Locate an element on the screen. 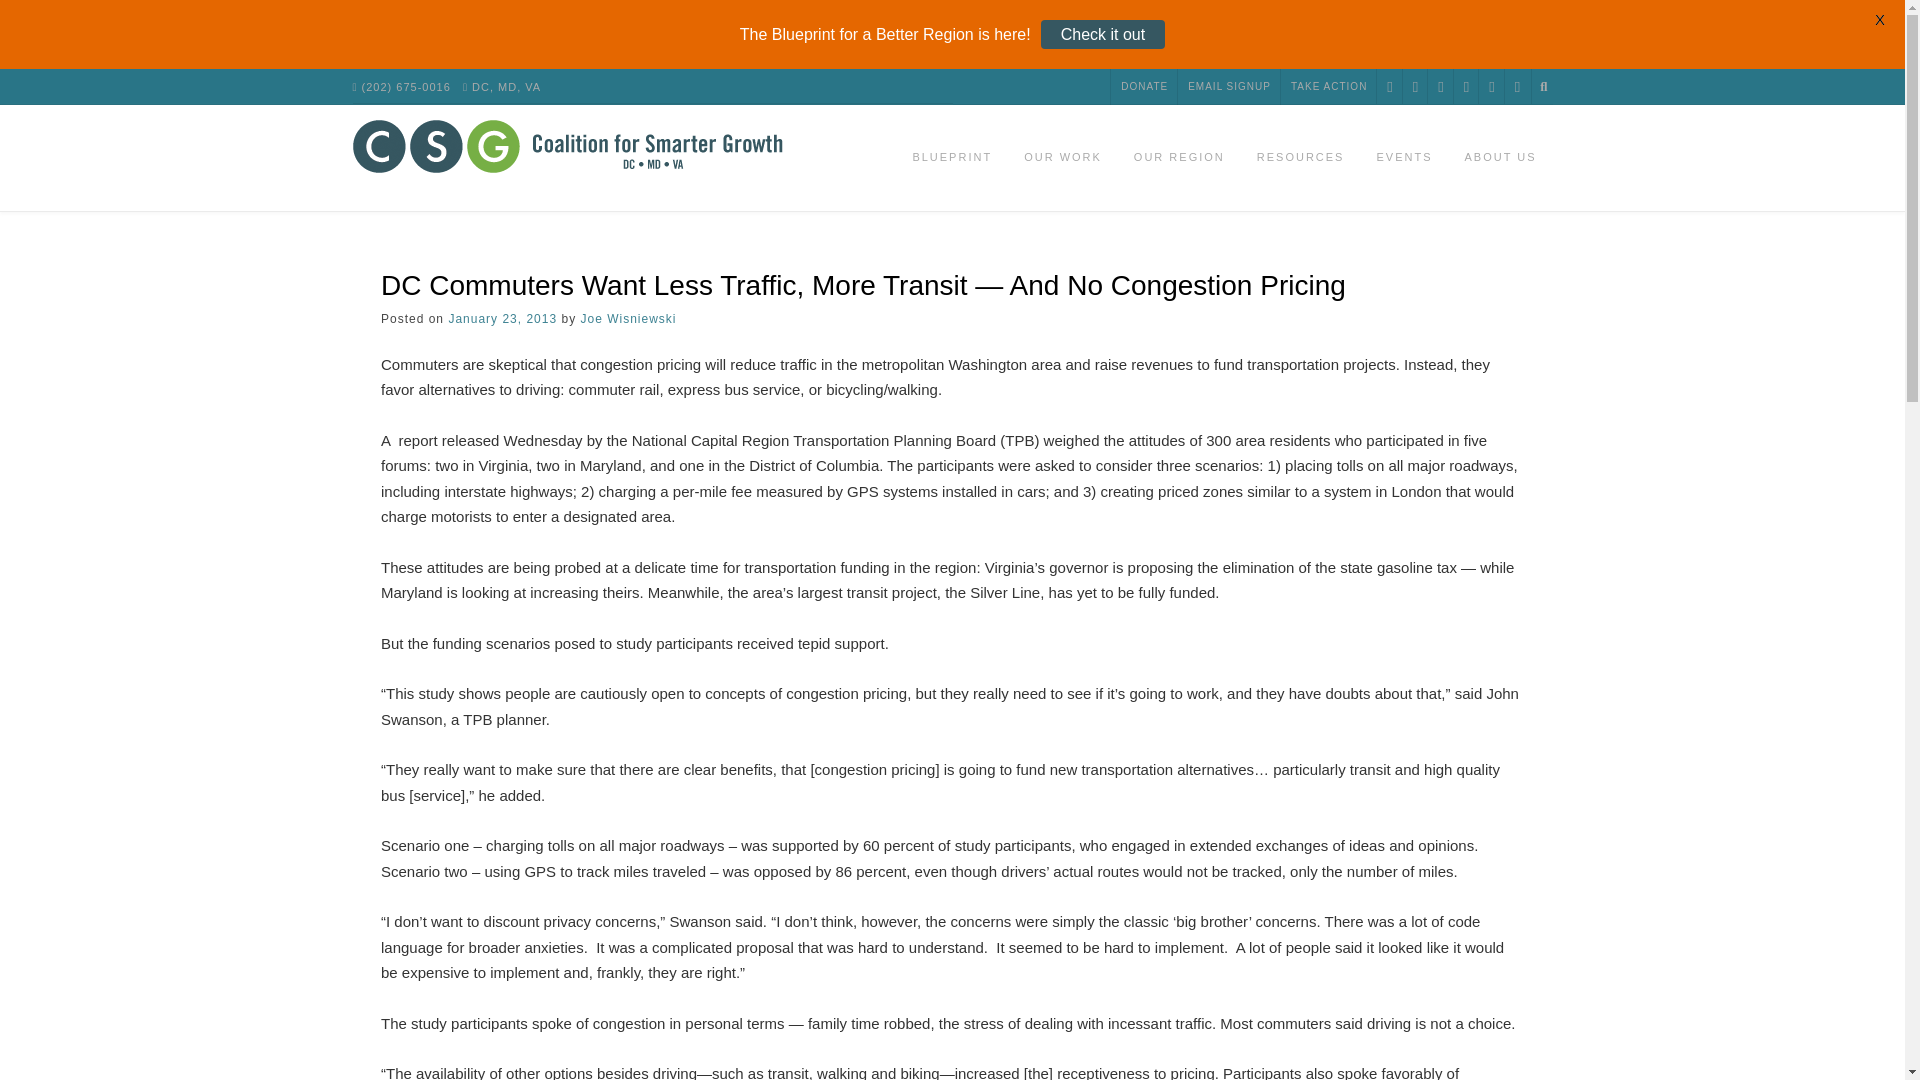  DONATE is located at coordinates (1144, 86).